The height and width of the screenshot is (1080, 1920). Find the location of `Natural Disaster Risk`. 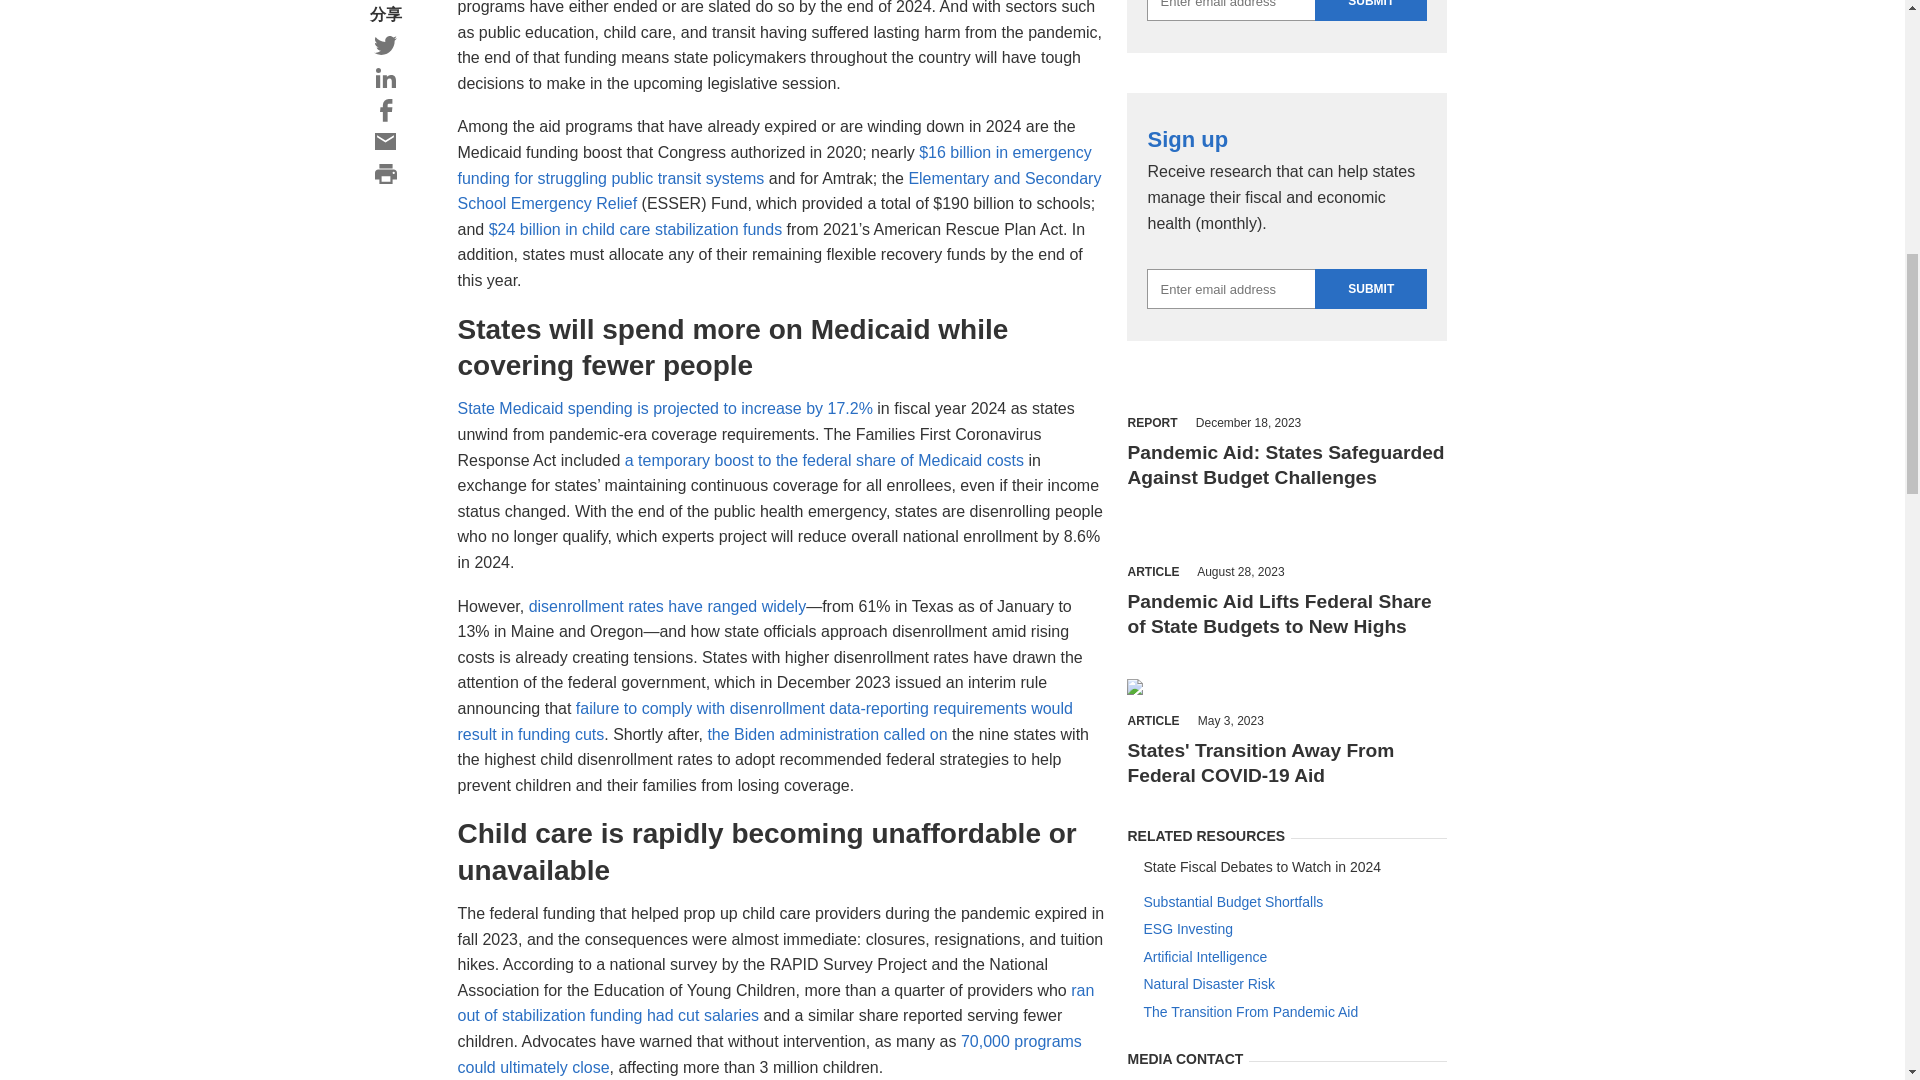

Natural Disaster Risk is located at coordinates (1294, 984).